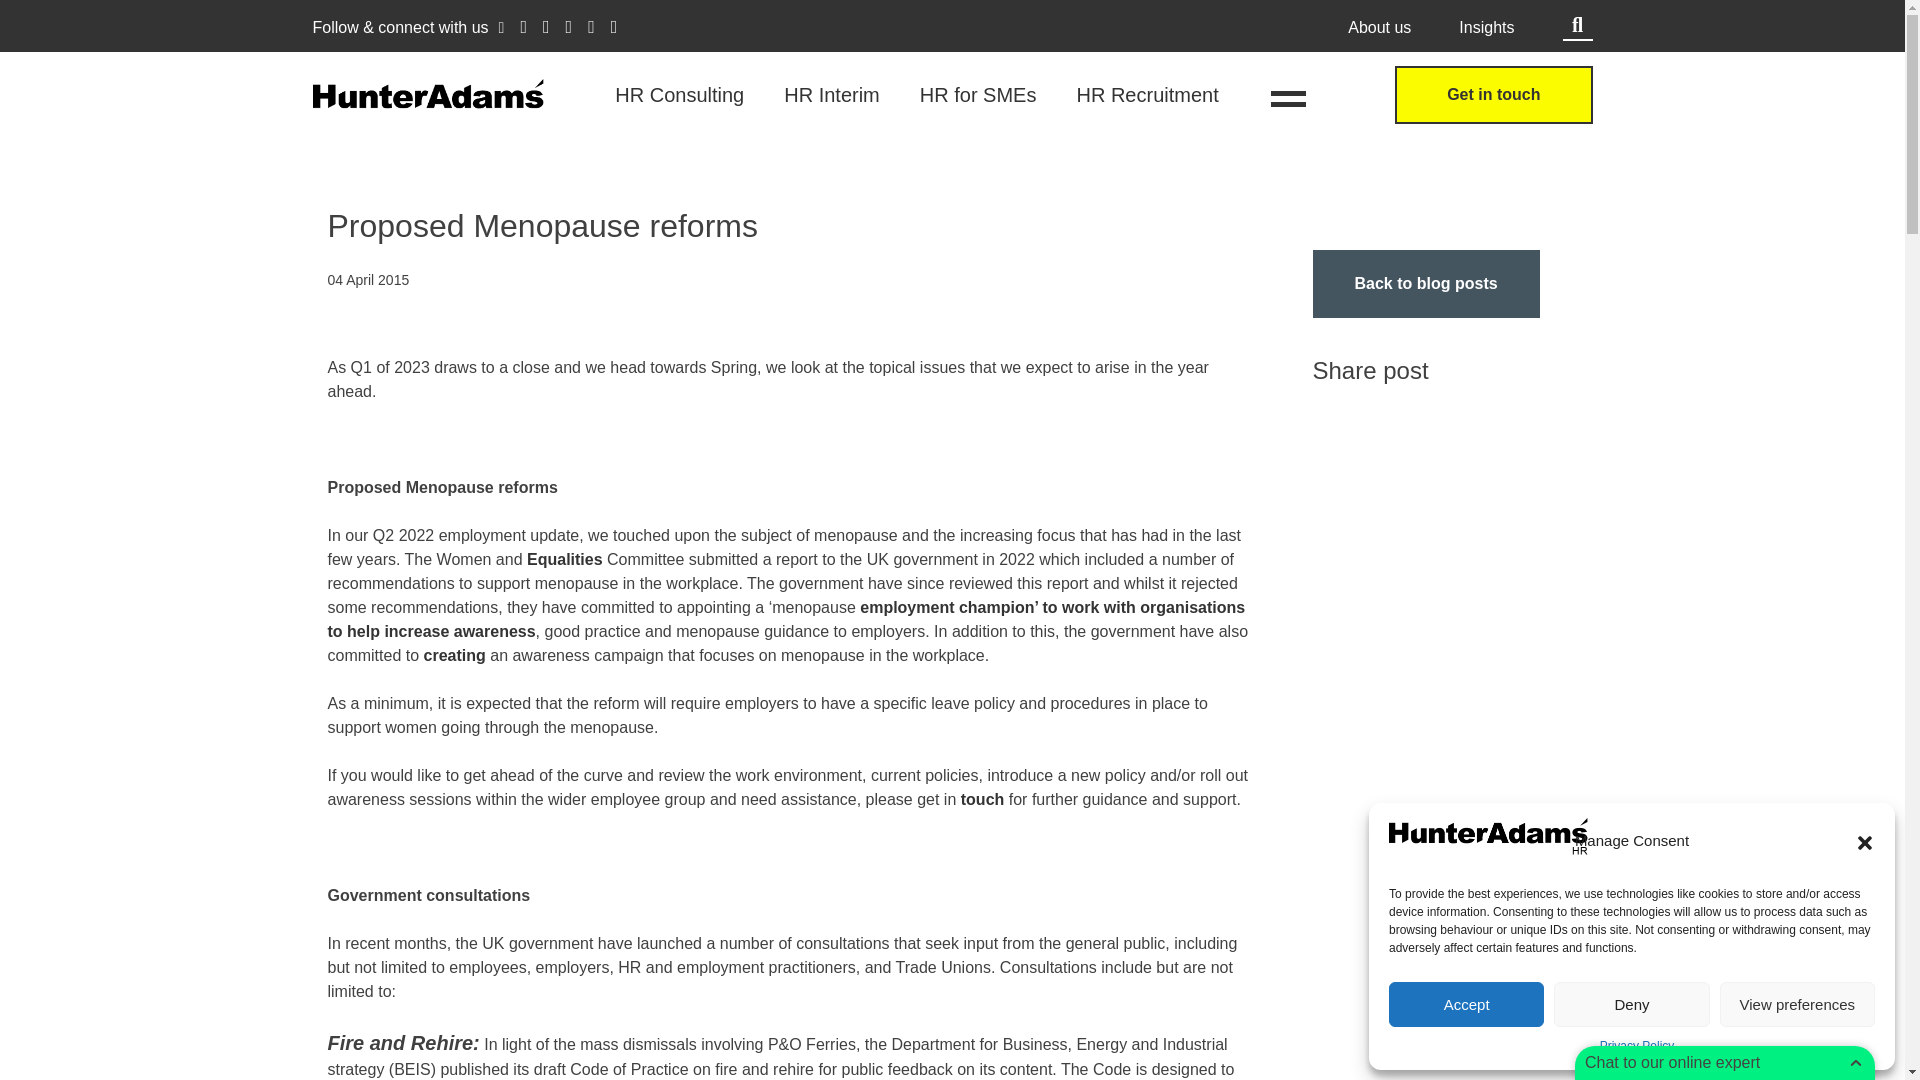 The width and height of the screenshot is (1920, 1080). What do you see at coordinates (831, 94) in the screenshot?
I see `HR Interim` at bounding box center [831, 94].